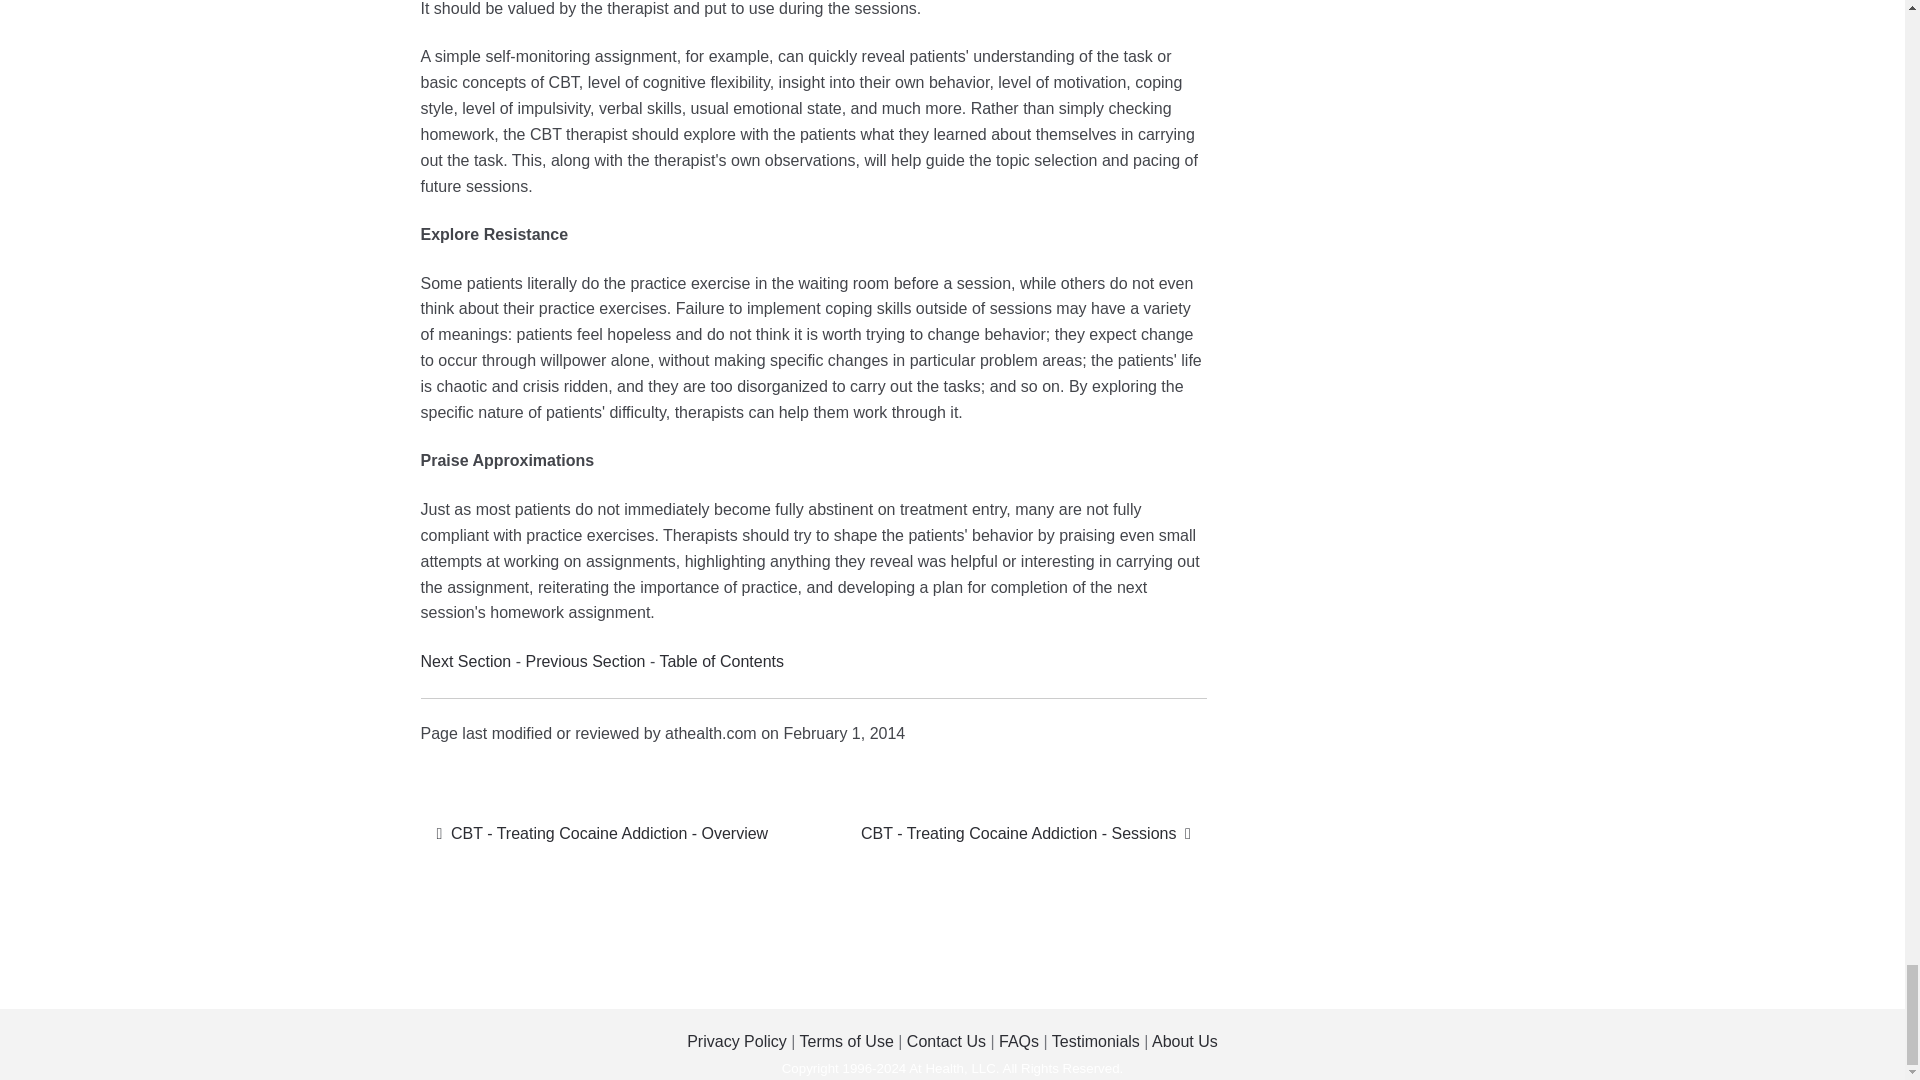  I want to click on About Us, so click(1026, 834).